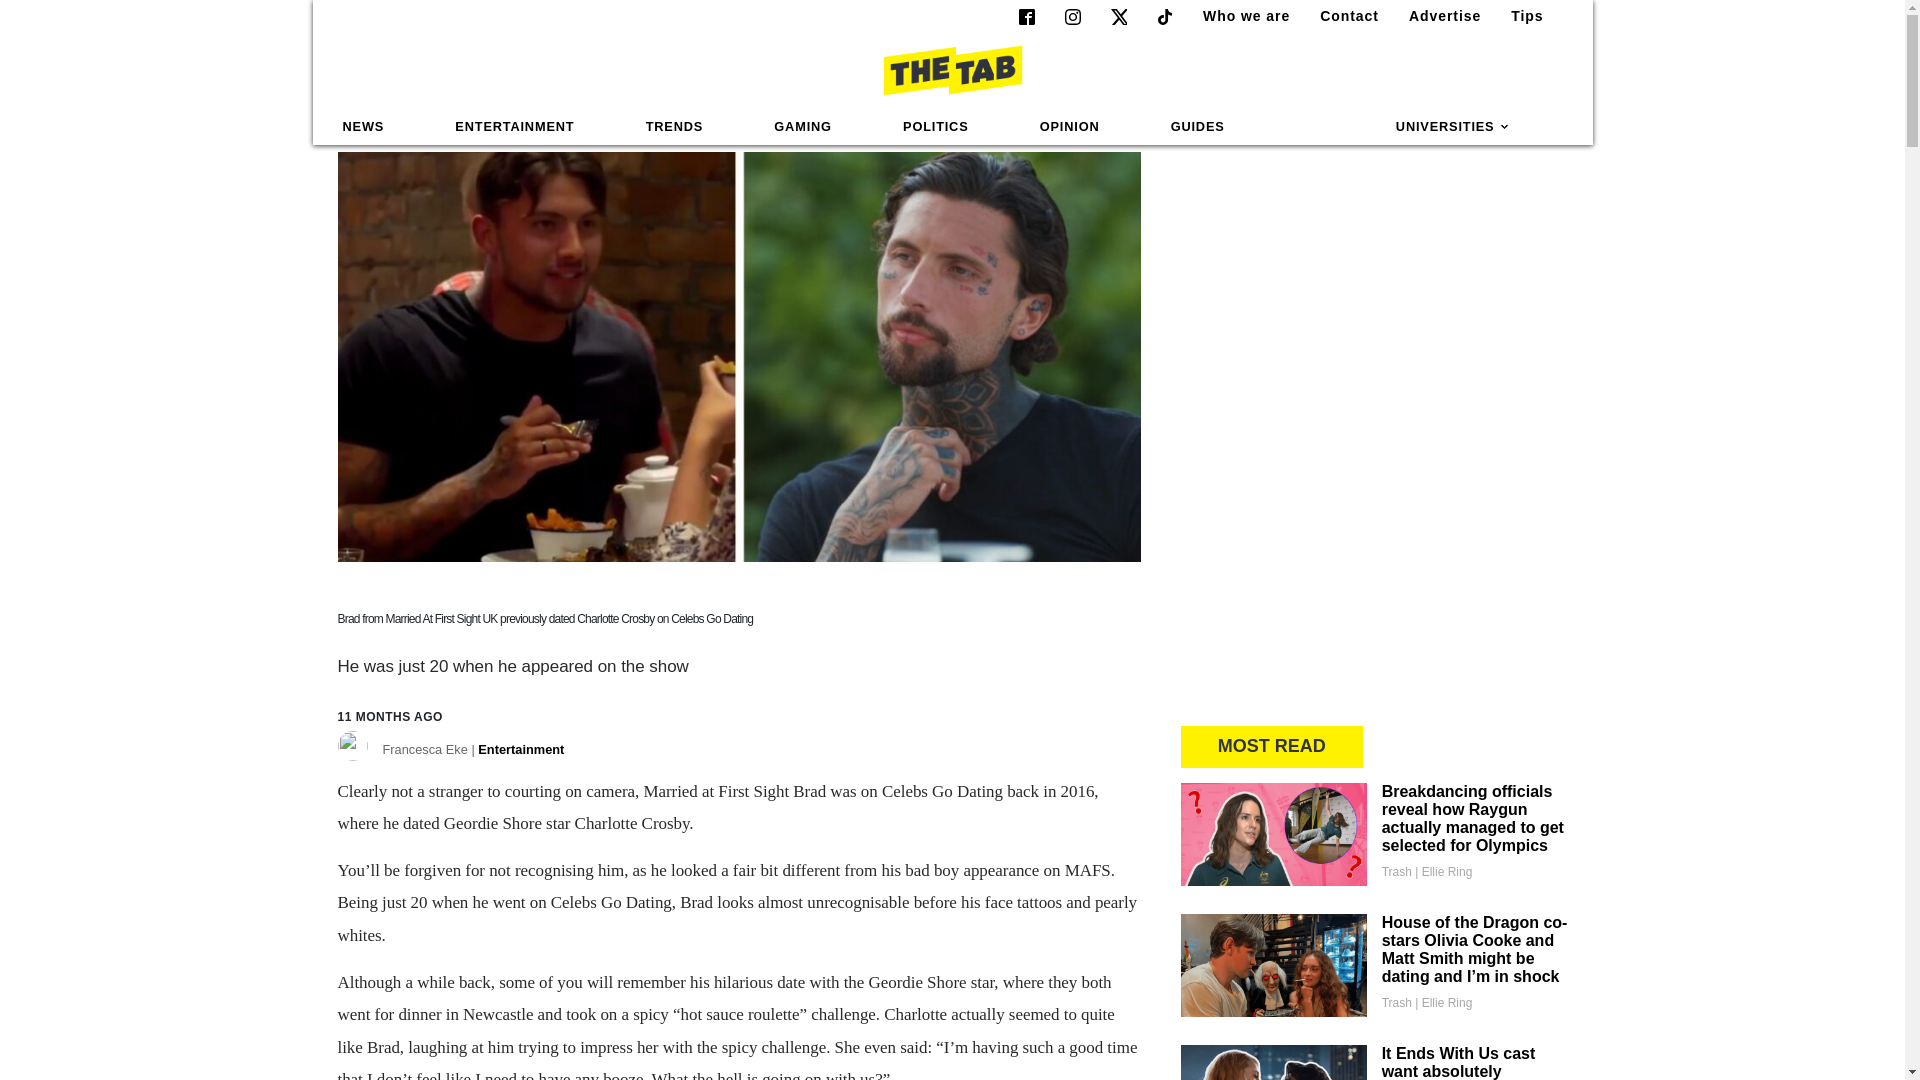 Image resolution: width=1920 pixels, height=1080 pixels. What do you see at coordinates (674, 127) in the screenshot?
I see `TRENDS` at bounding box center [674, 127].